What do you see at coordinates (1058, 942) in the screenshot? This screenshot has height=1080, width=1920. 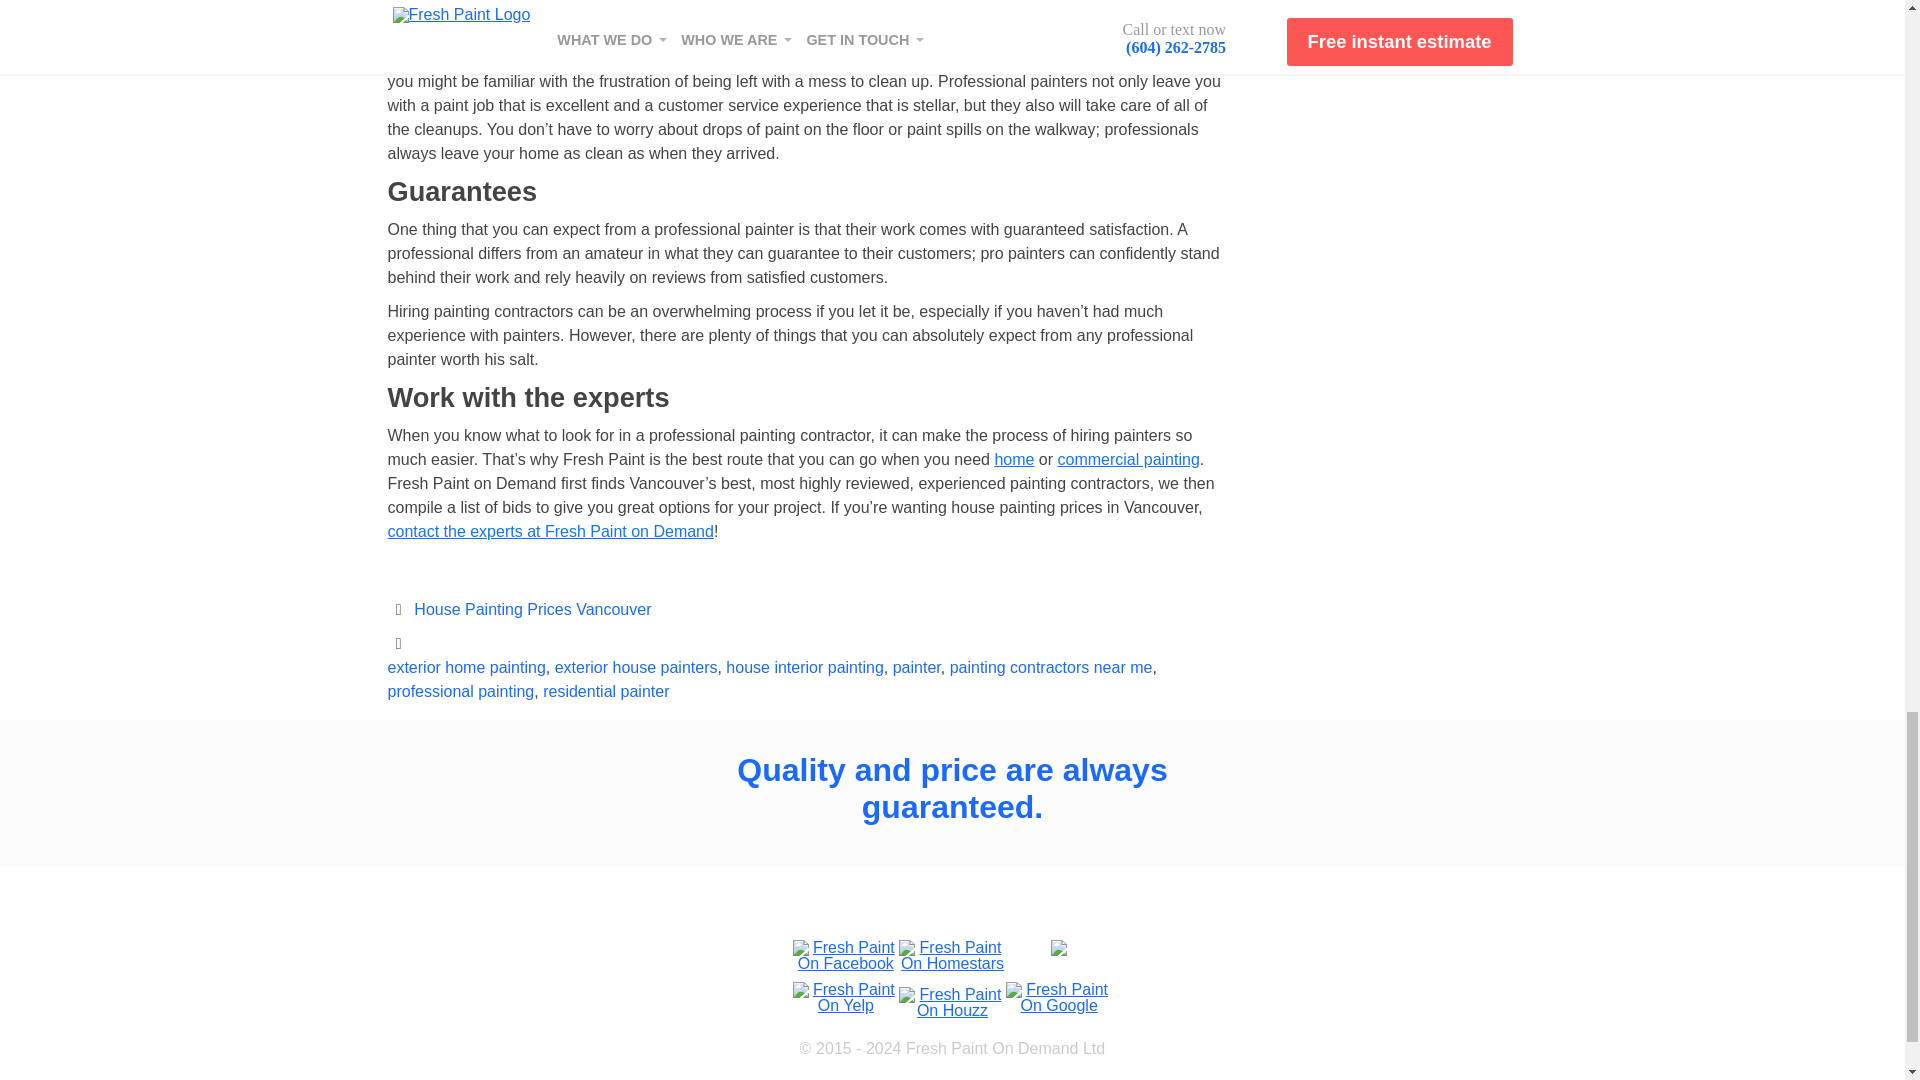 I see `Fresh Paint On Instagram` at bounding box center [1058, 942].